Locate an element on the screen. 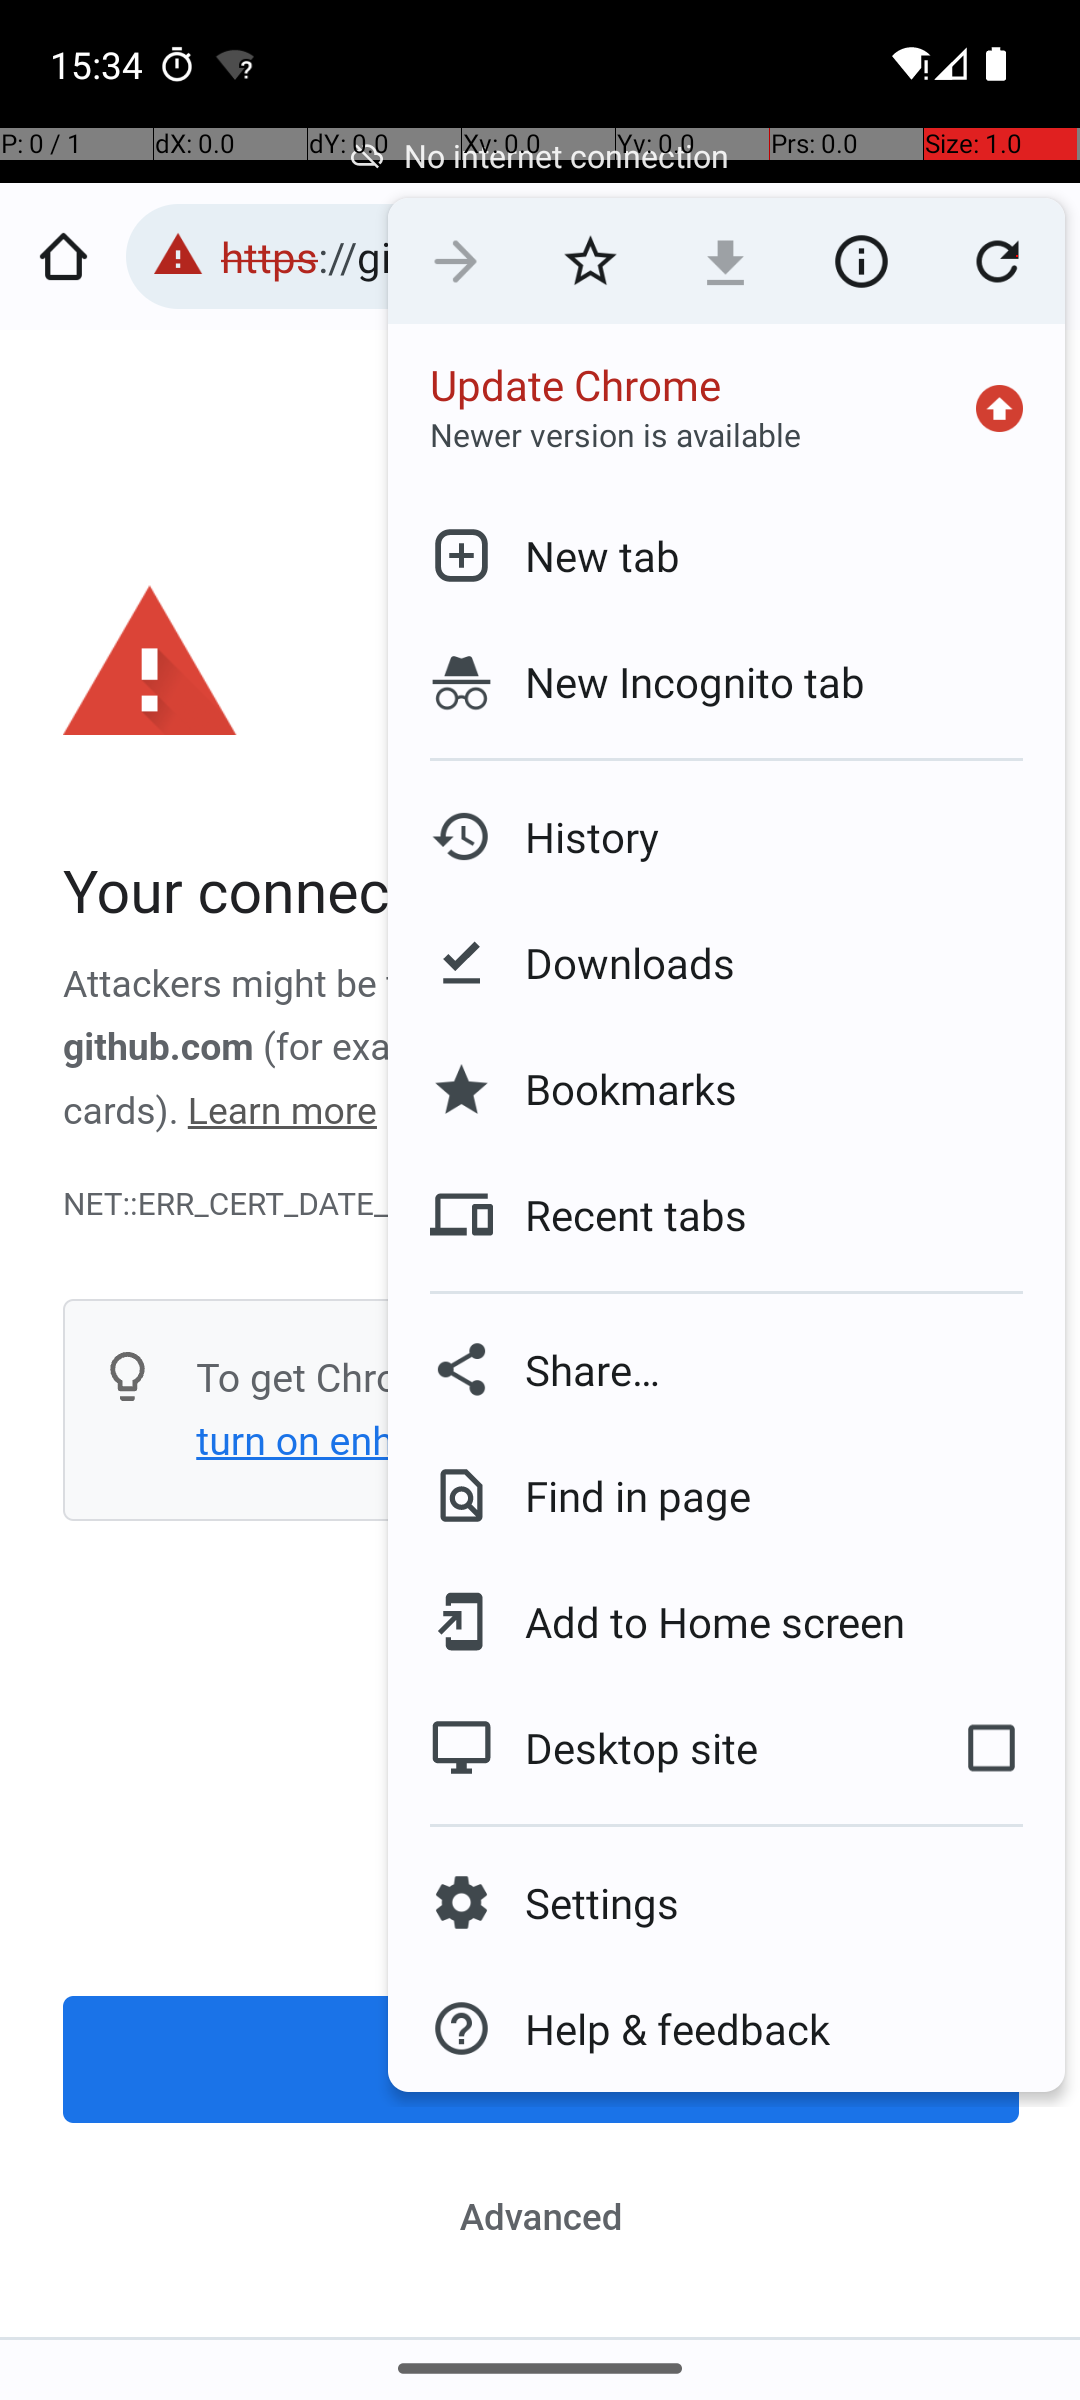 This screenshot has height=2400, width=1080. New Incognito tab is located at coordinates (726, 682).